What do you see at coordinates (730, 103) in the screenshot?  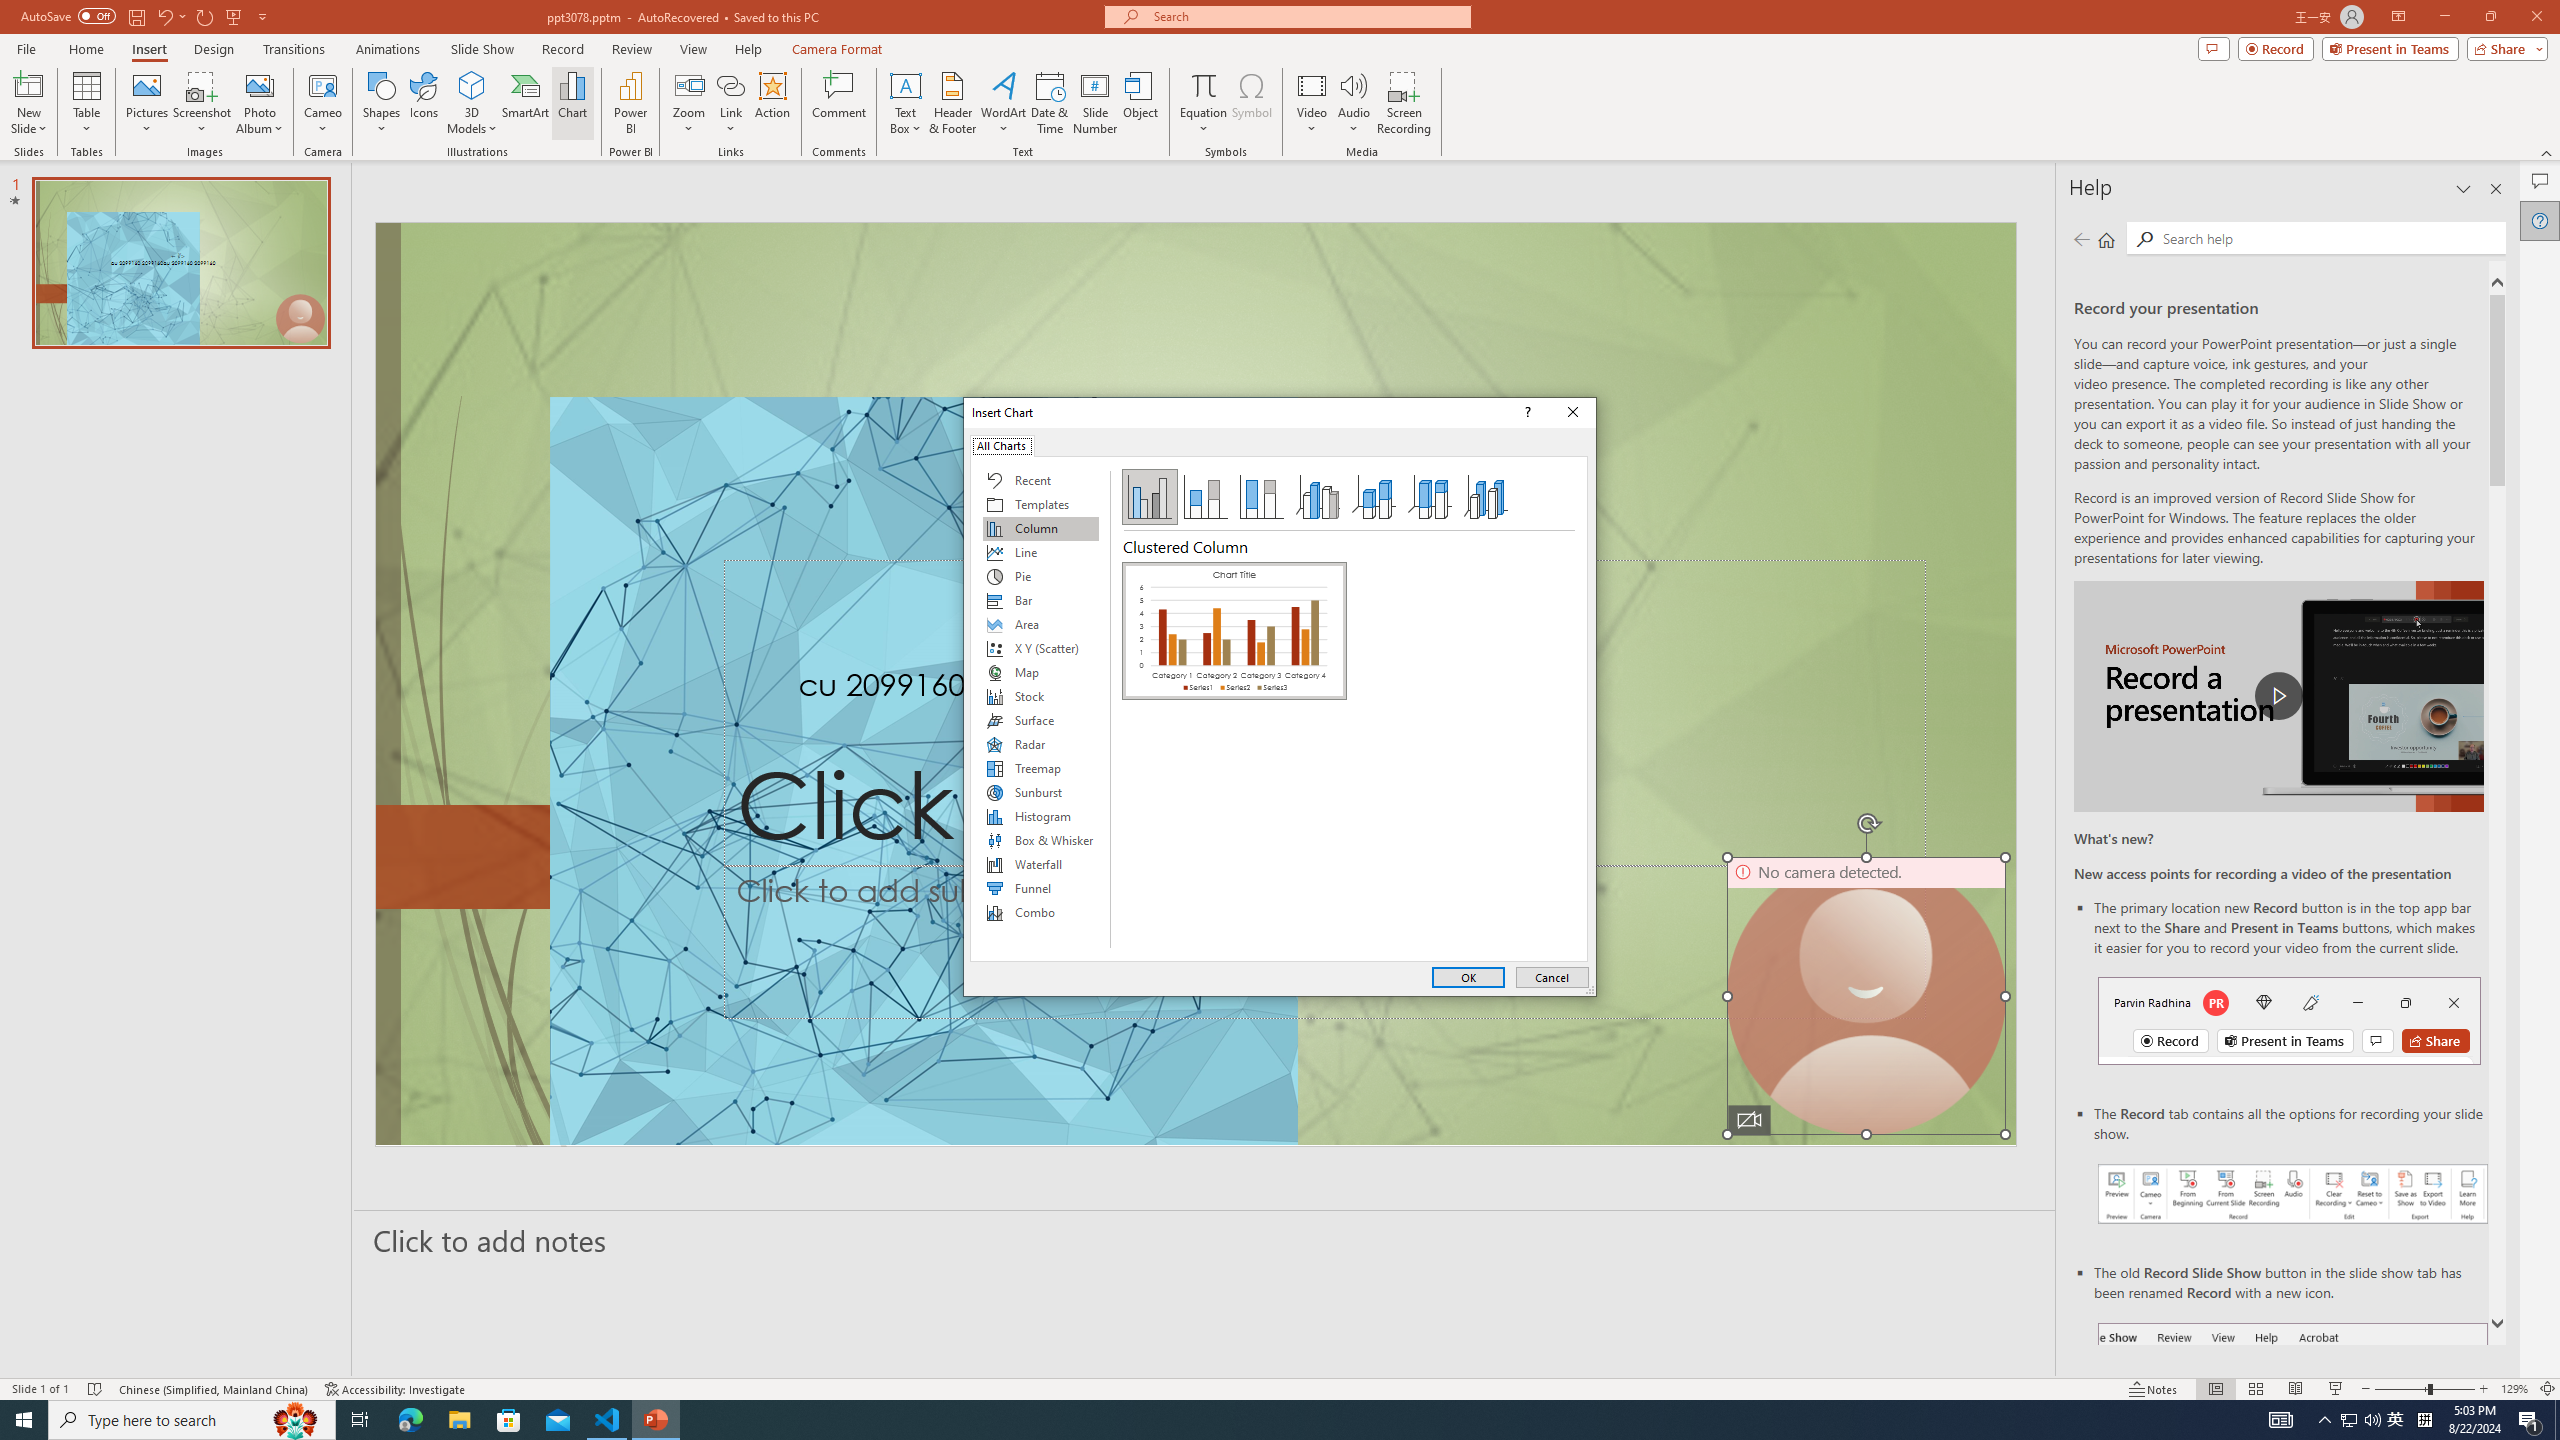 I see `Link` at bounding box center [730, 103].